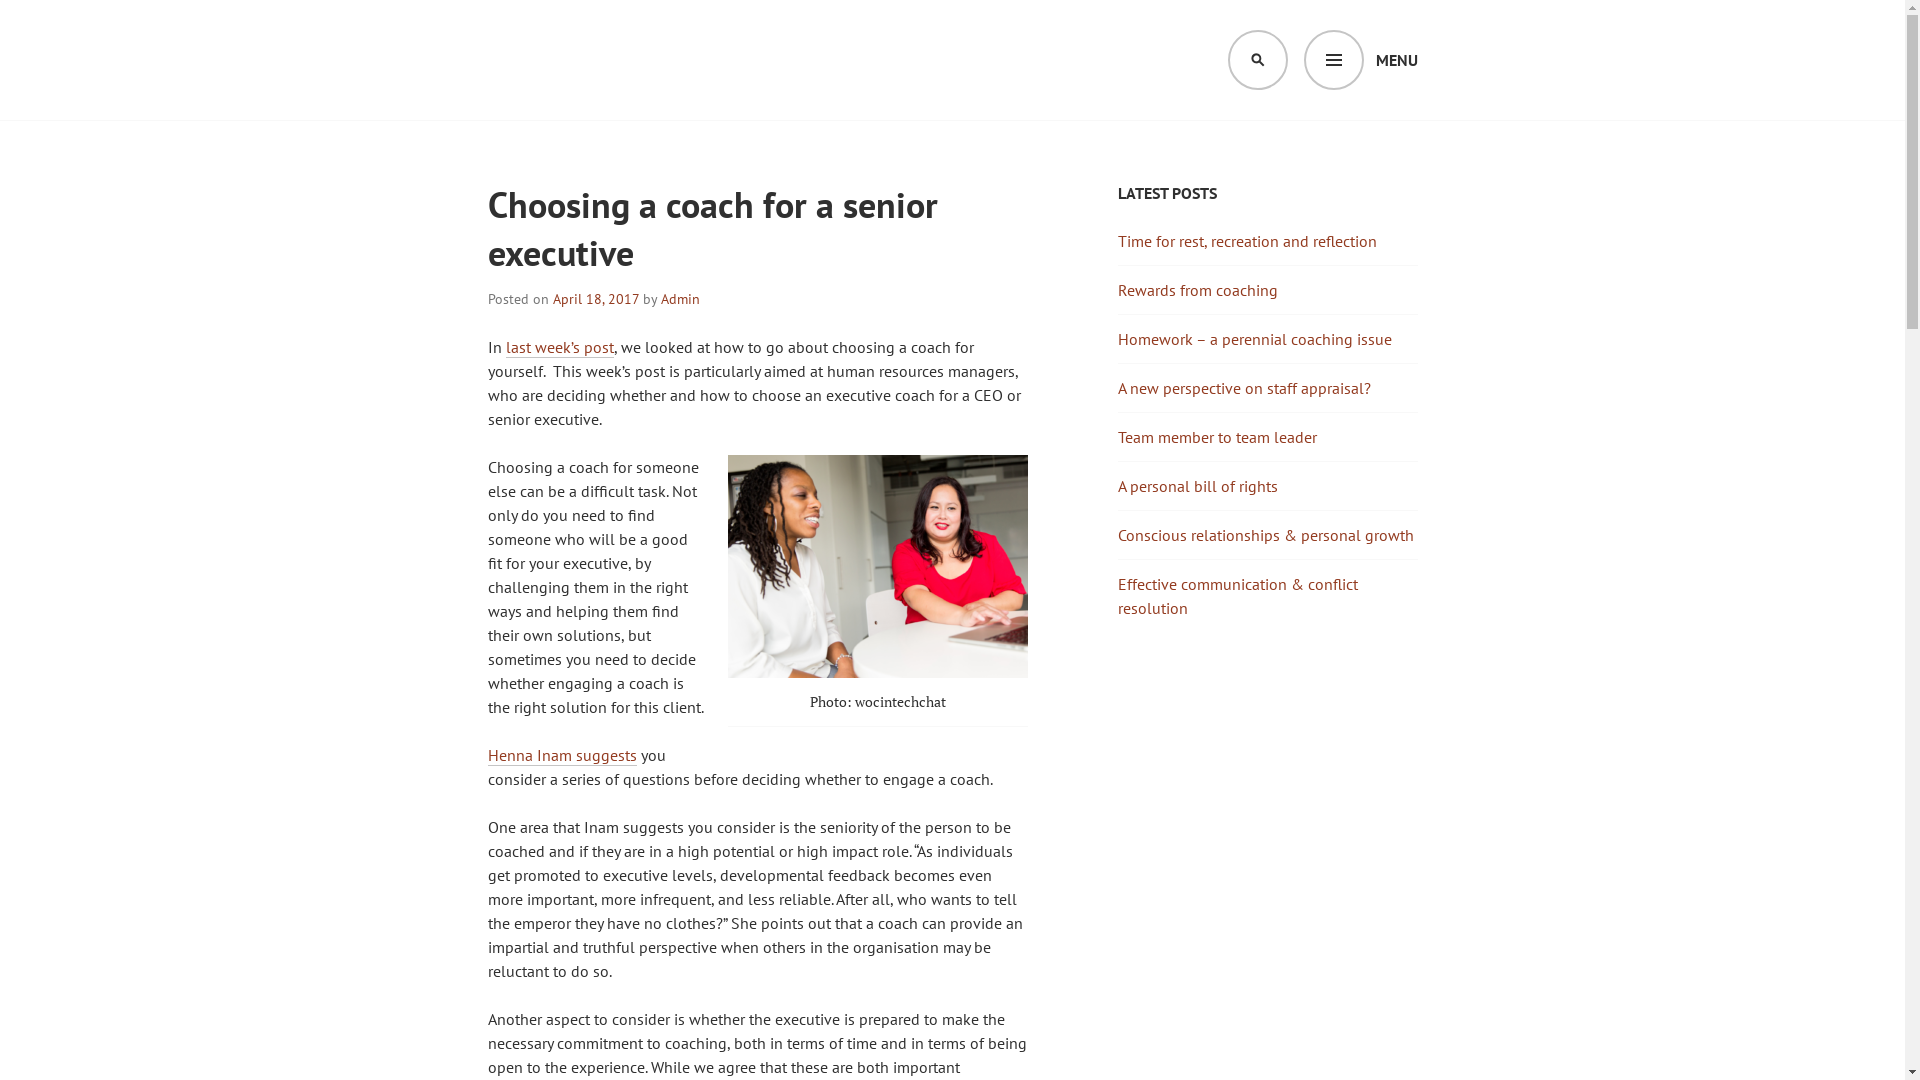  What do you see at coordinates (1198, 486) in the screenshot?
I see `A personal bill of rights` at bounding box center [1198, 486].